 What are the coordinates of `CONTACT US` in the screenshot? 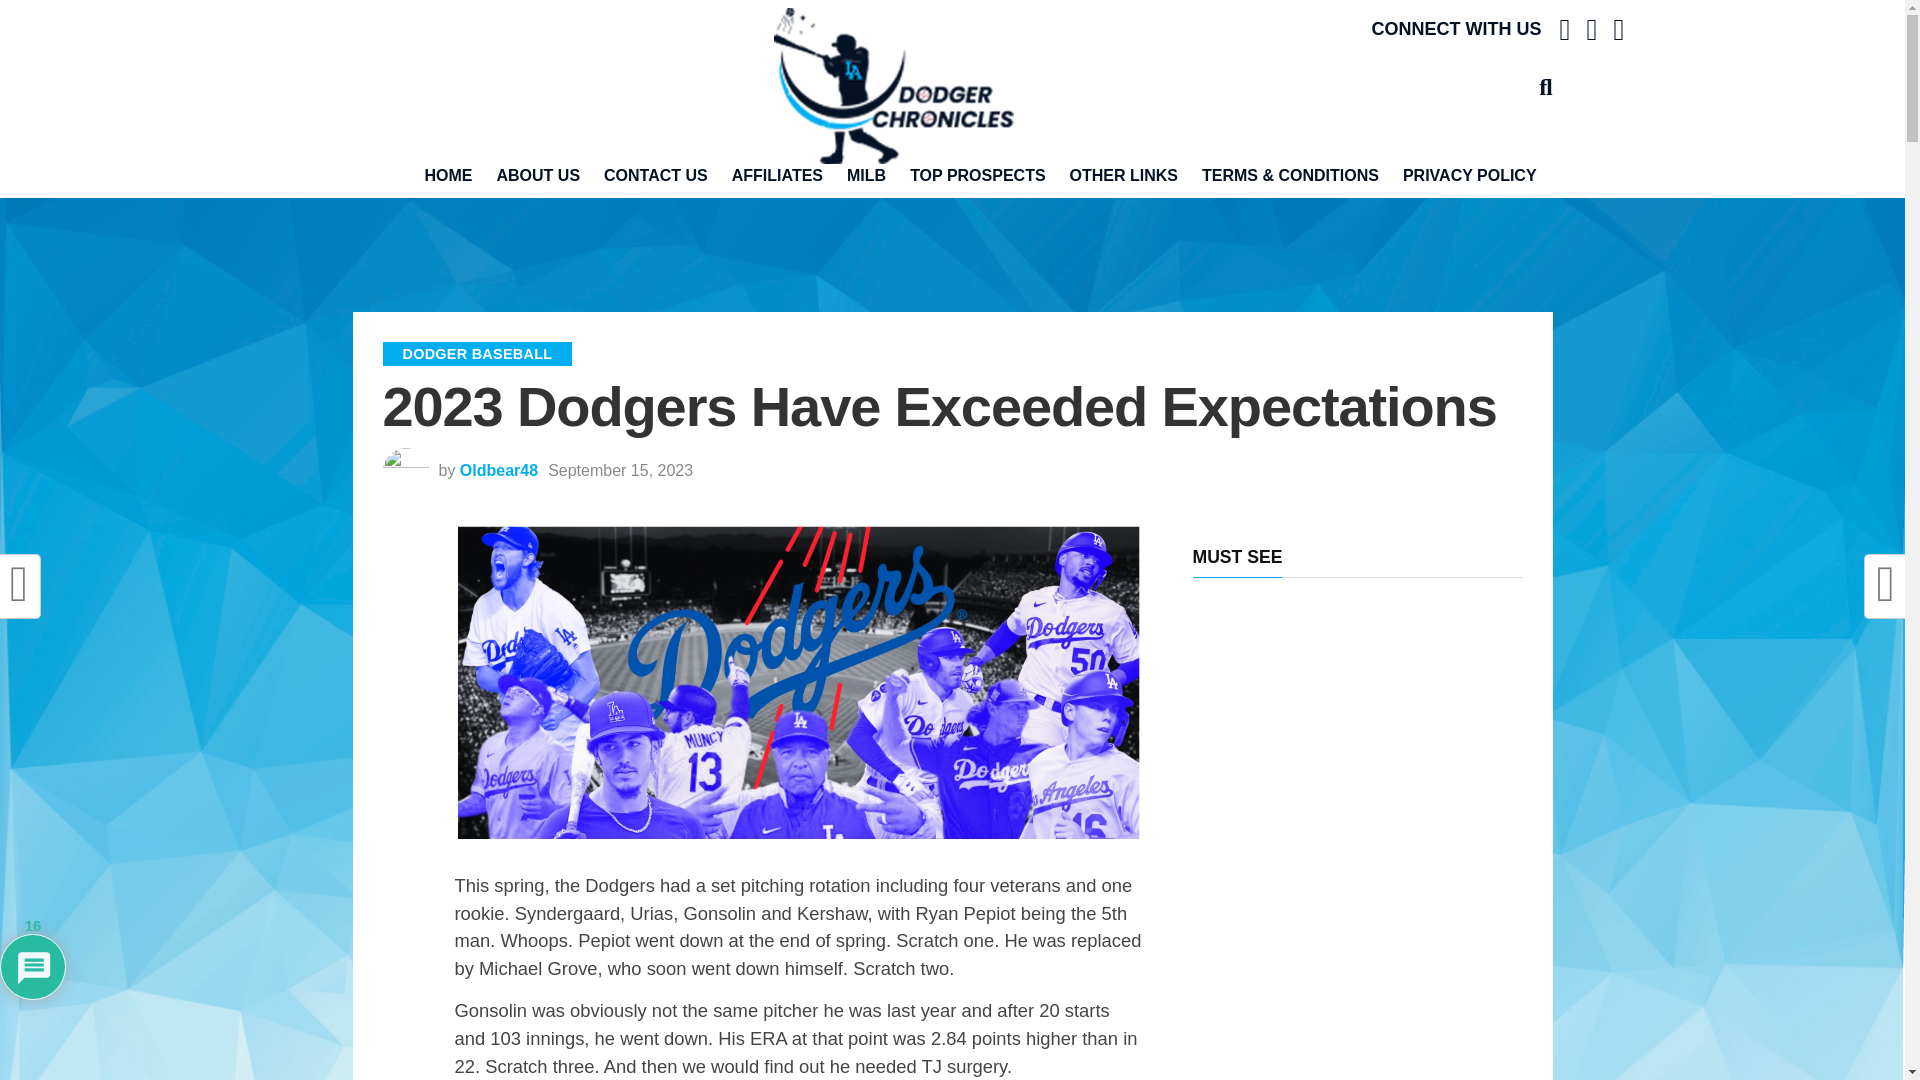 It's located at (656, 176).